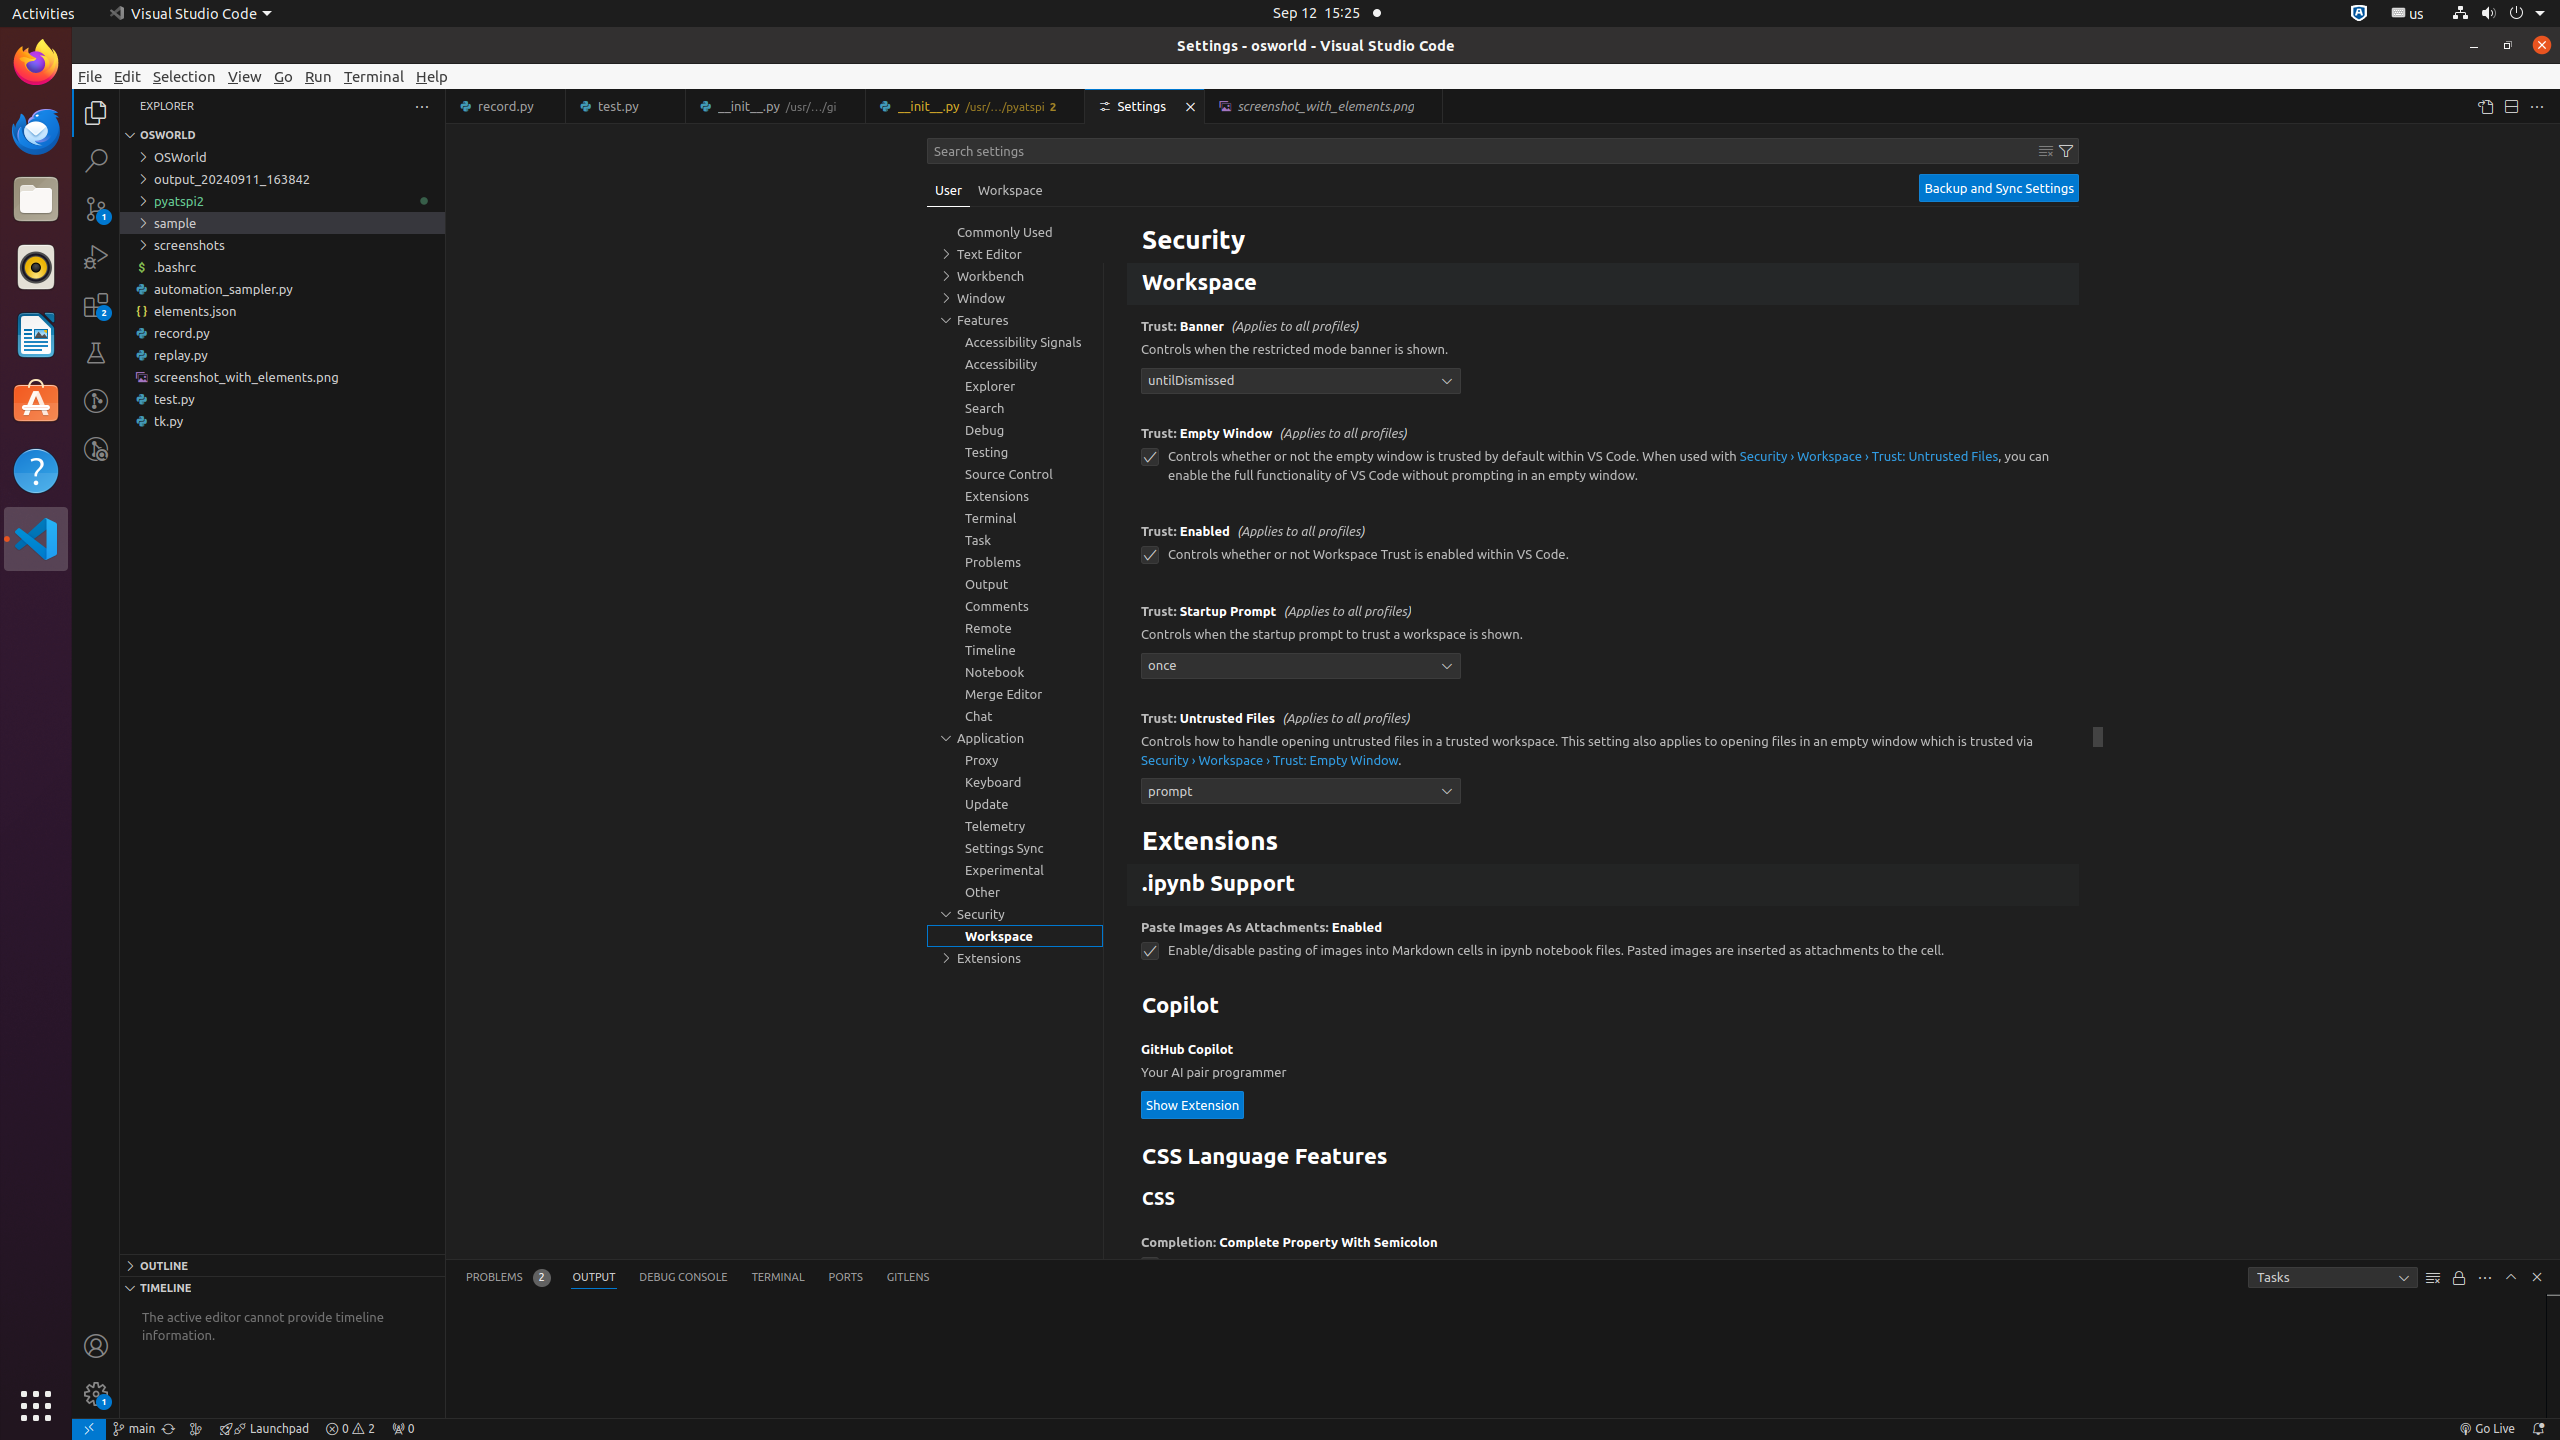  I want to click on Update, group, so click(1015, 804).